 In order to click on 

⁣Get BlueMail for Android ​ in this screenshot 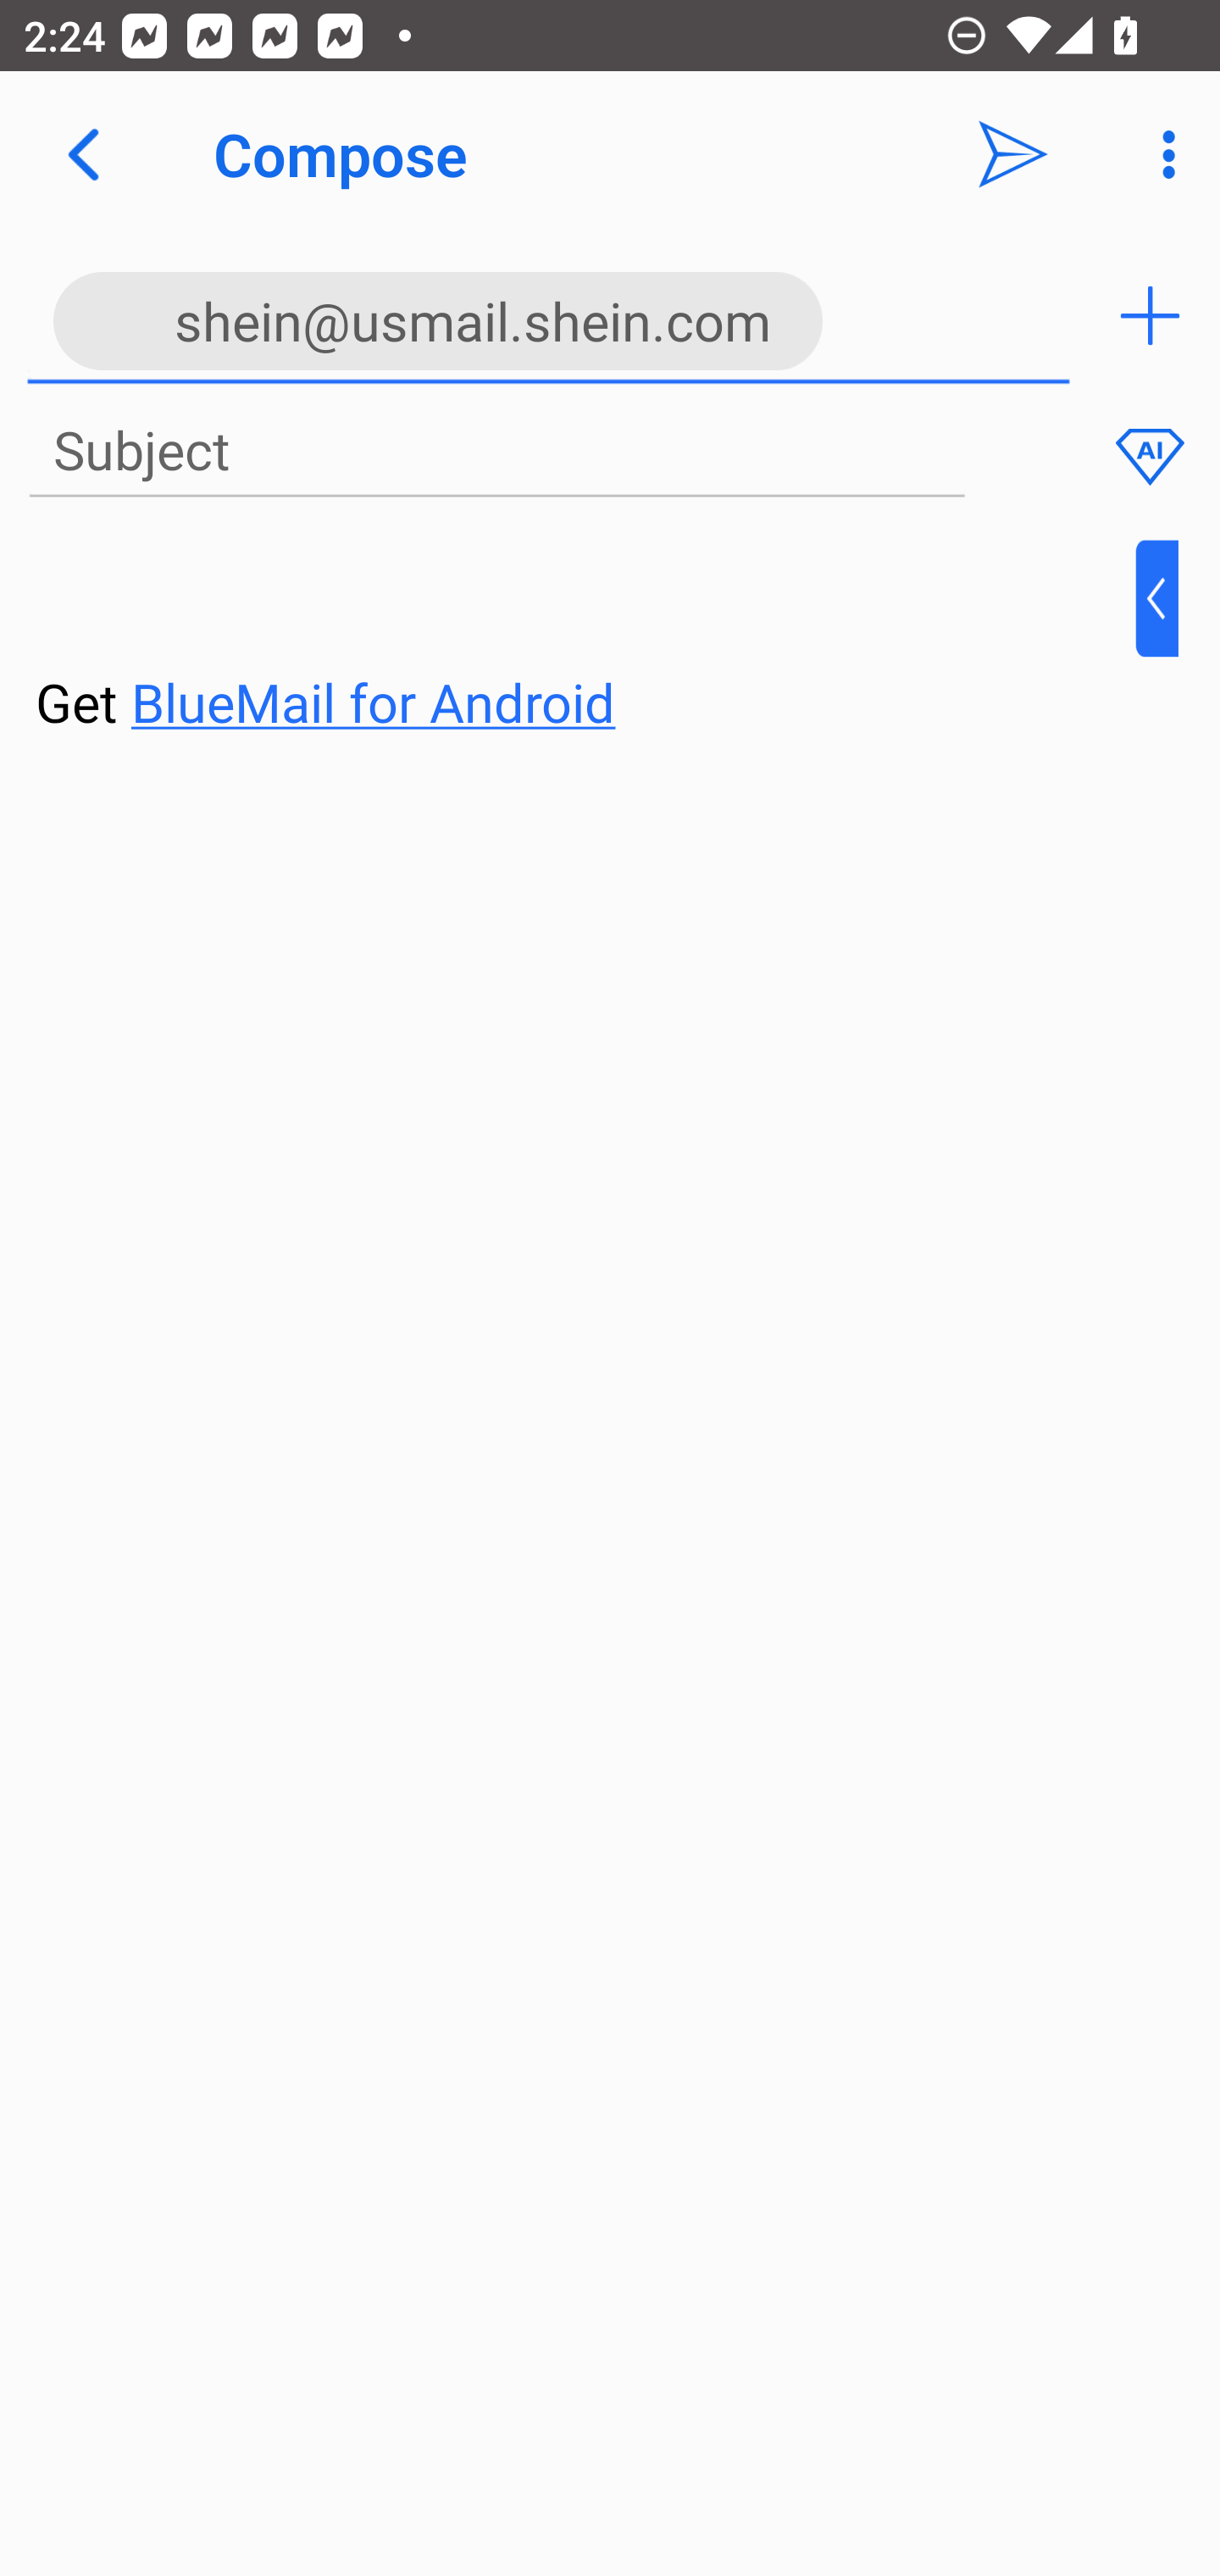, I will do `click(584, 641)`.